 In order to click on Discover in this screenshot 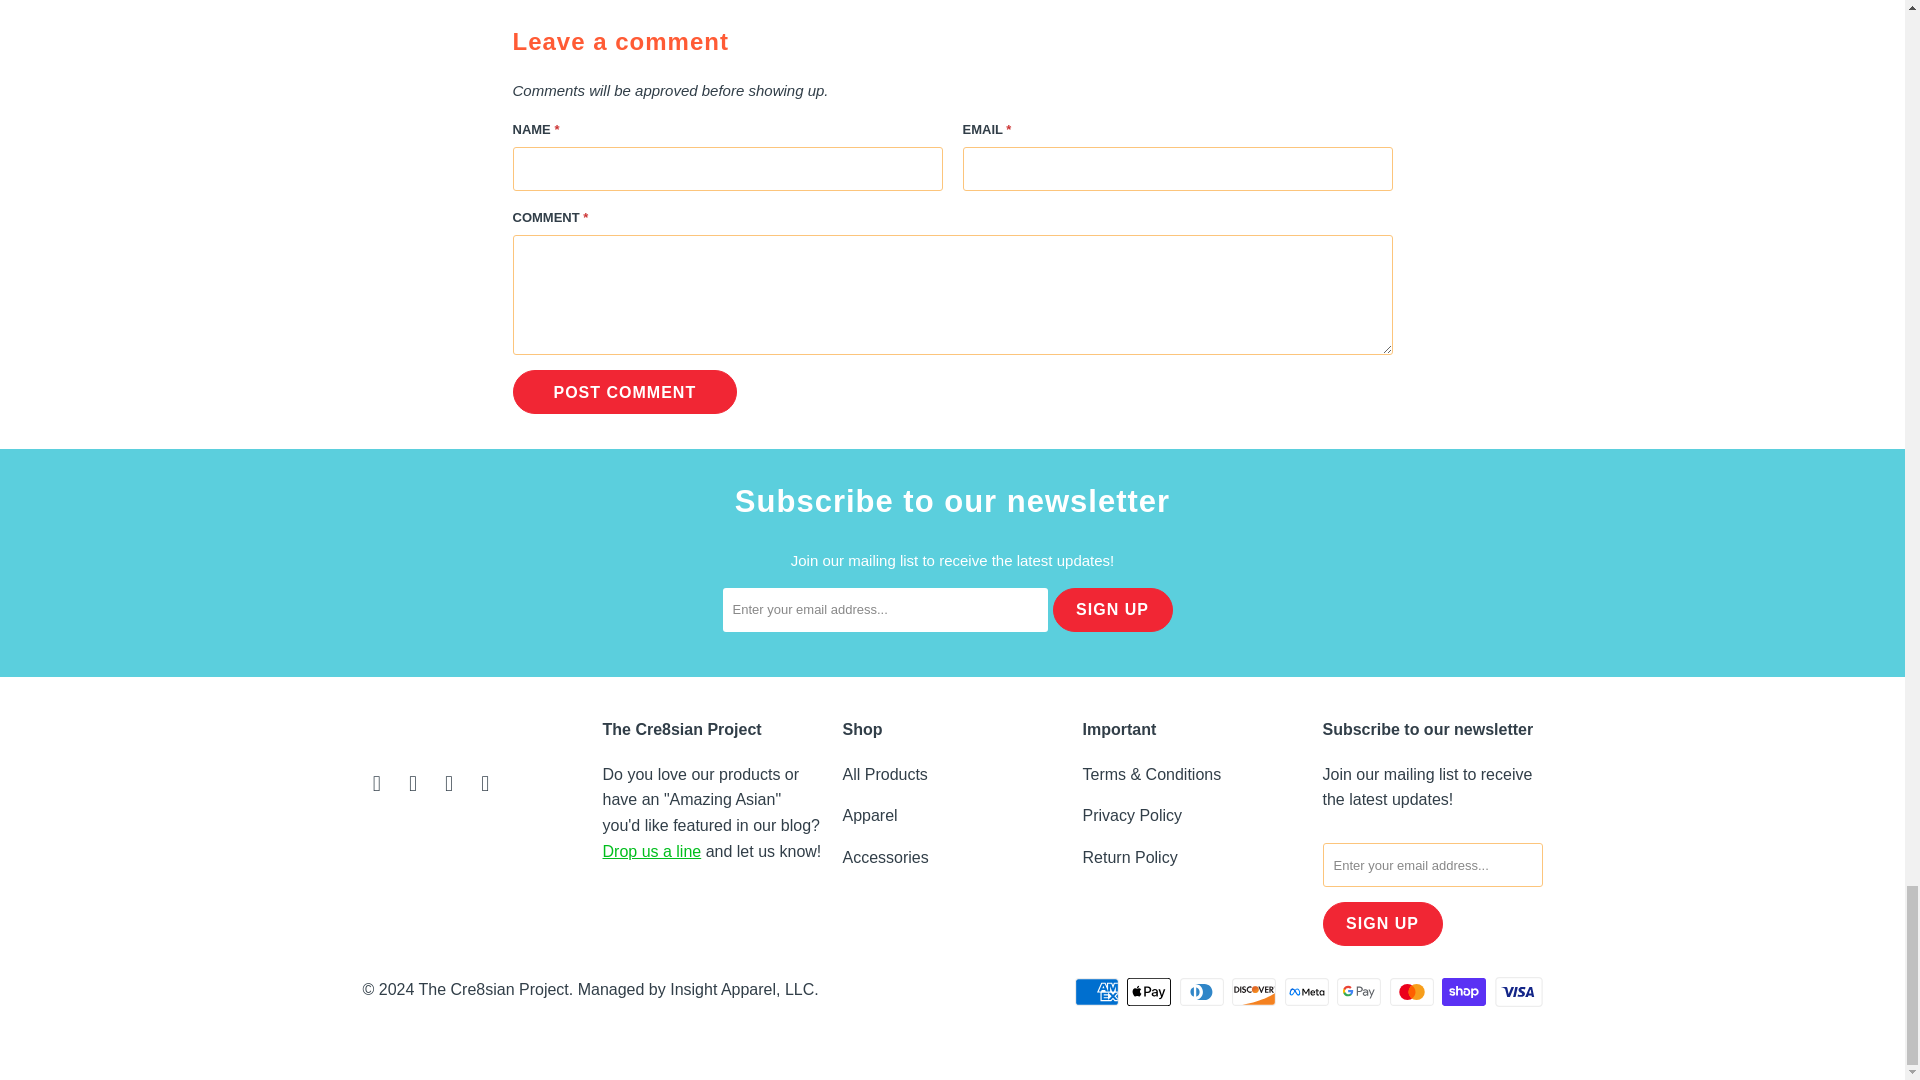, I will do `click(1256, 992)`.